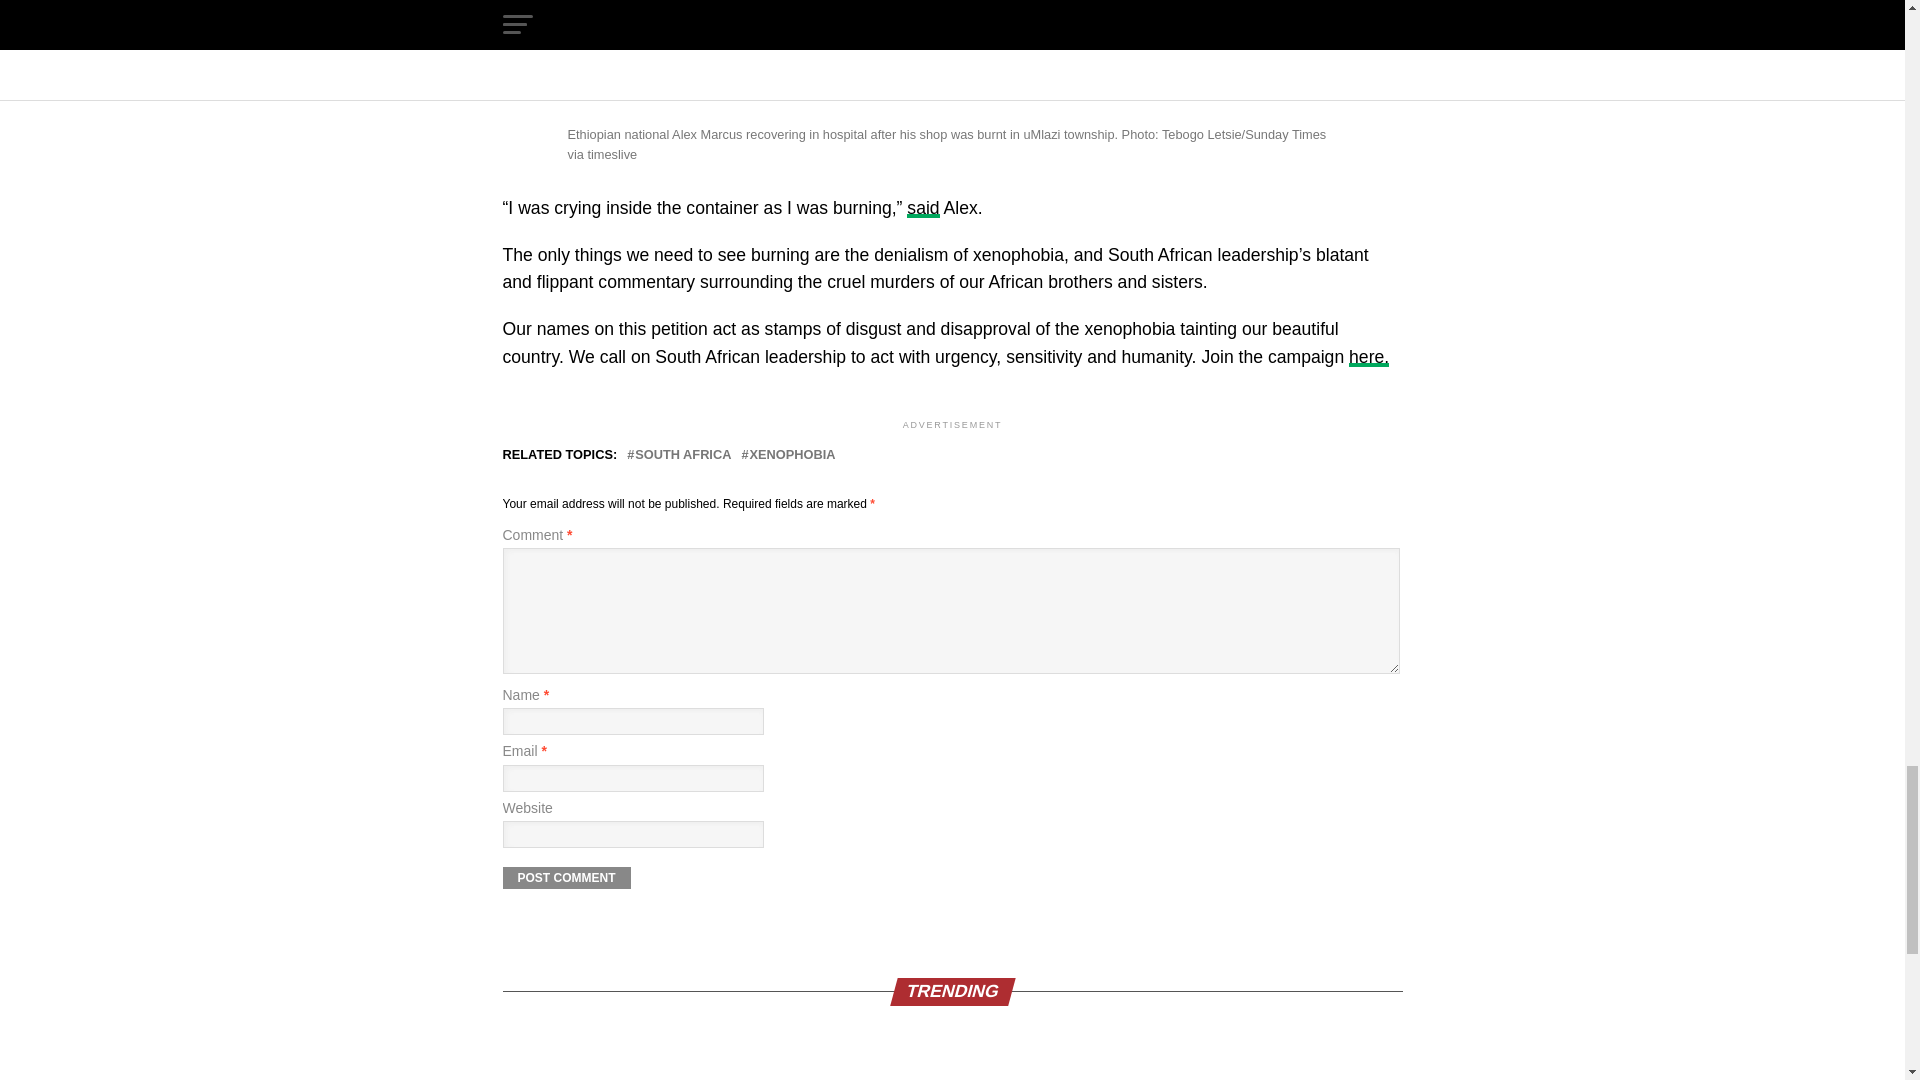 This screenshot has height=1080, width=1920. I want to click on here., so click(1368, 356).